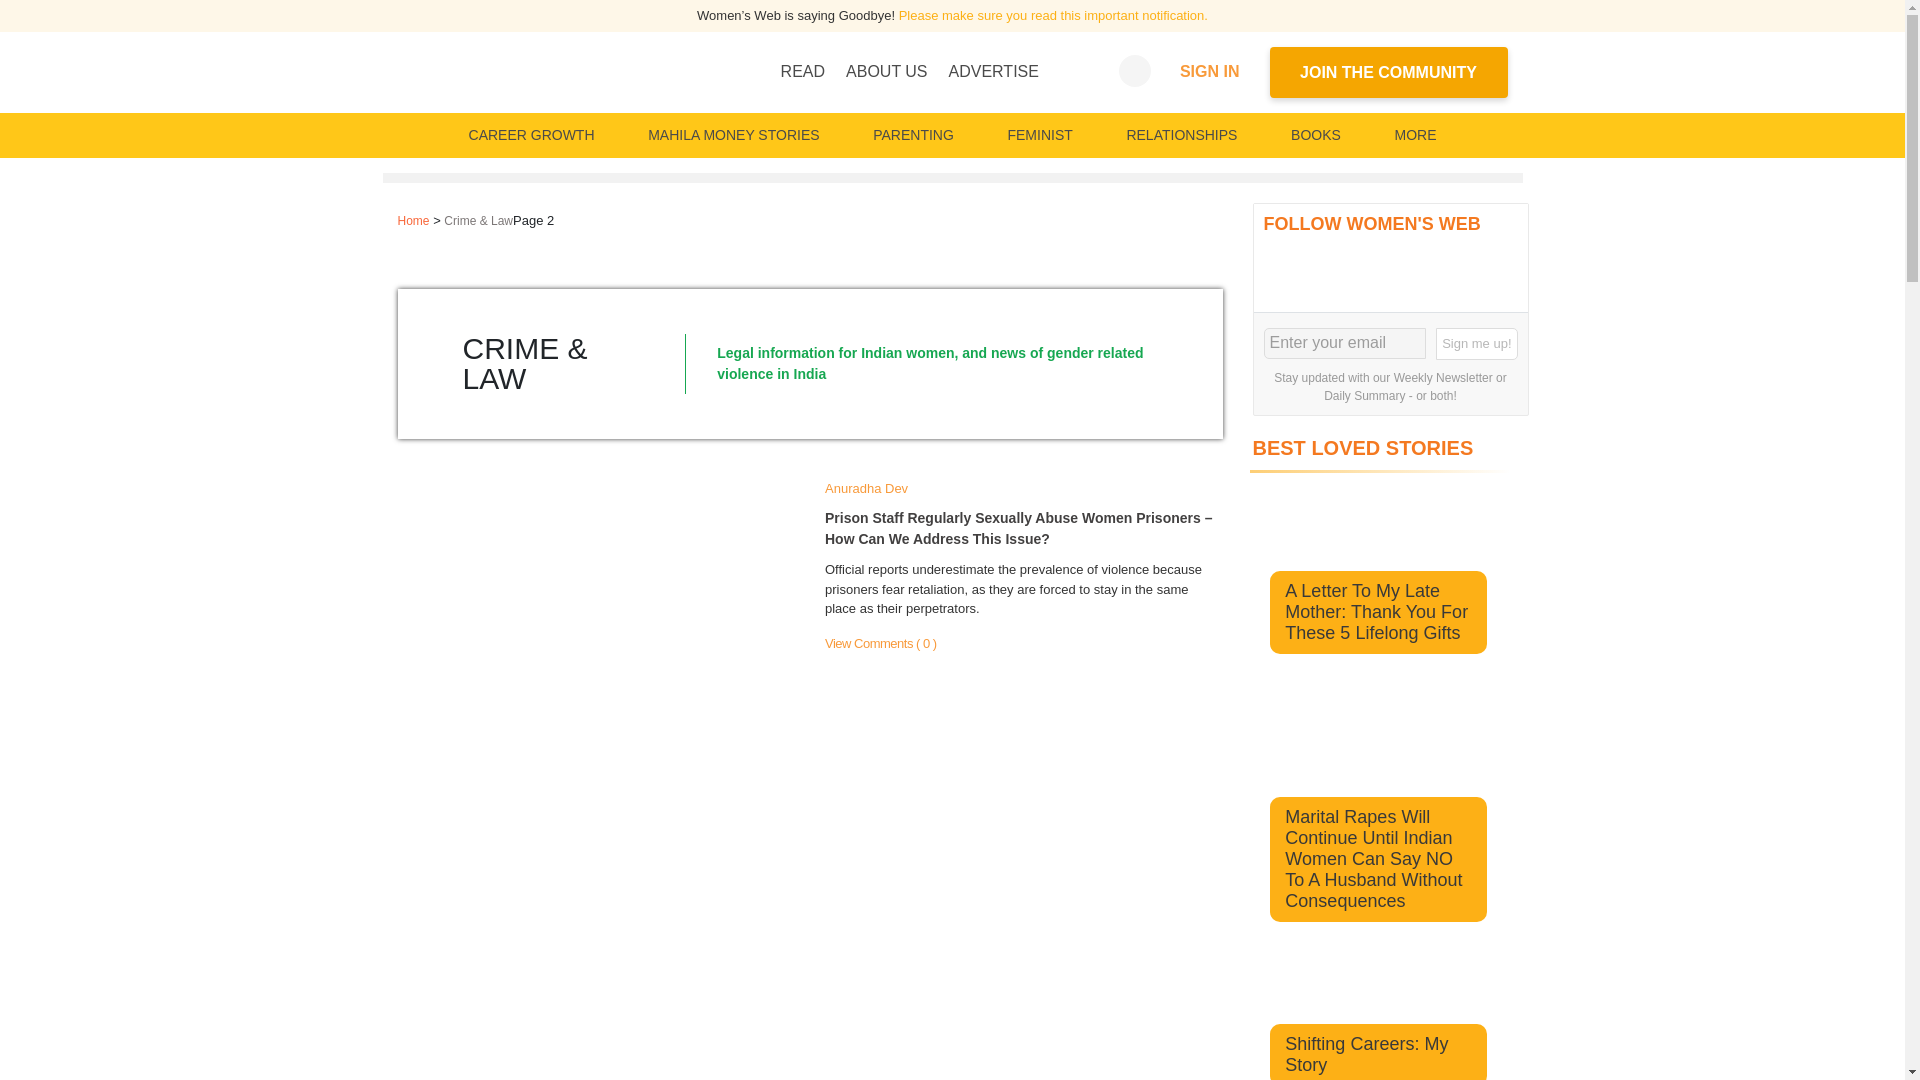 This screenshot has height=1080, width=1920. What do you see at coordinates (1366, 1054) in the screenshot?
I see `Shifting Careers: My Story` at bounding box center [1366, 1054].